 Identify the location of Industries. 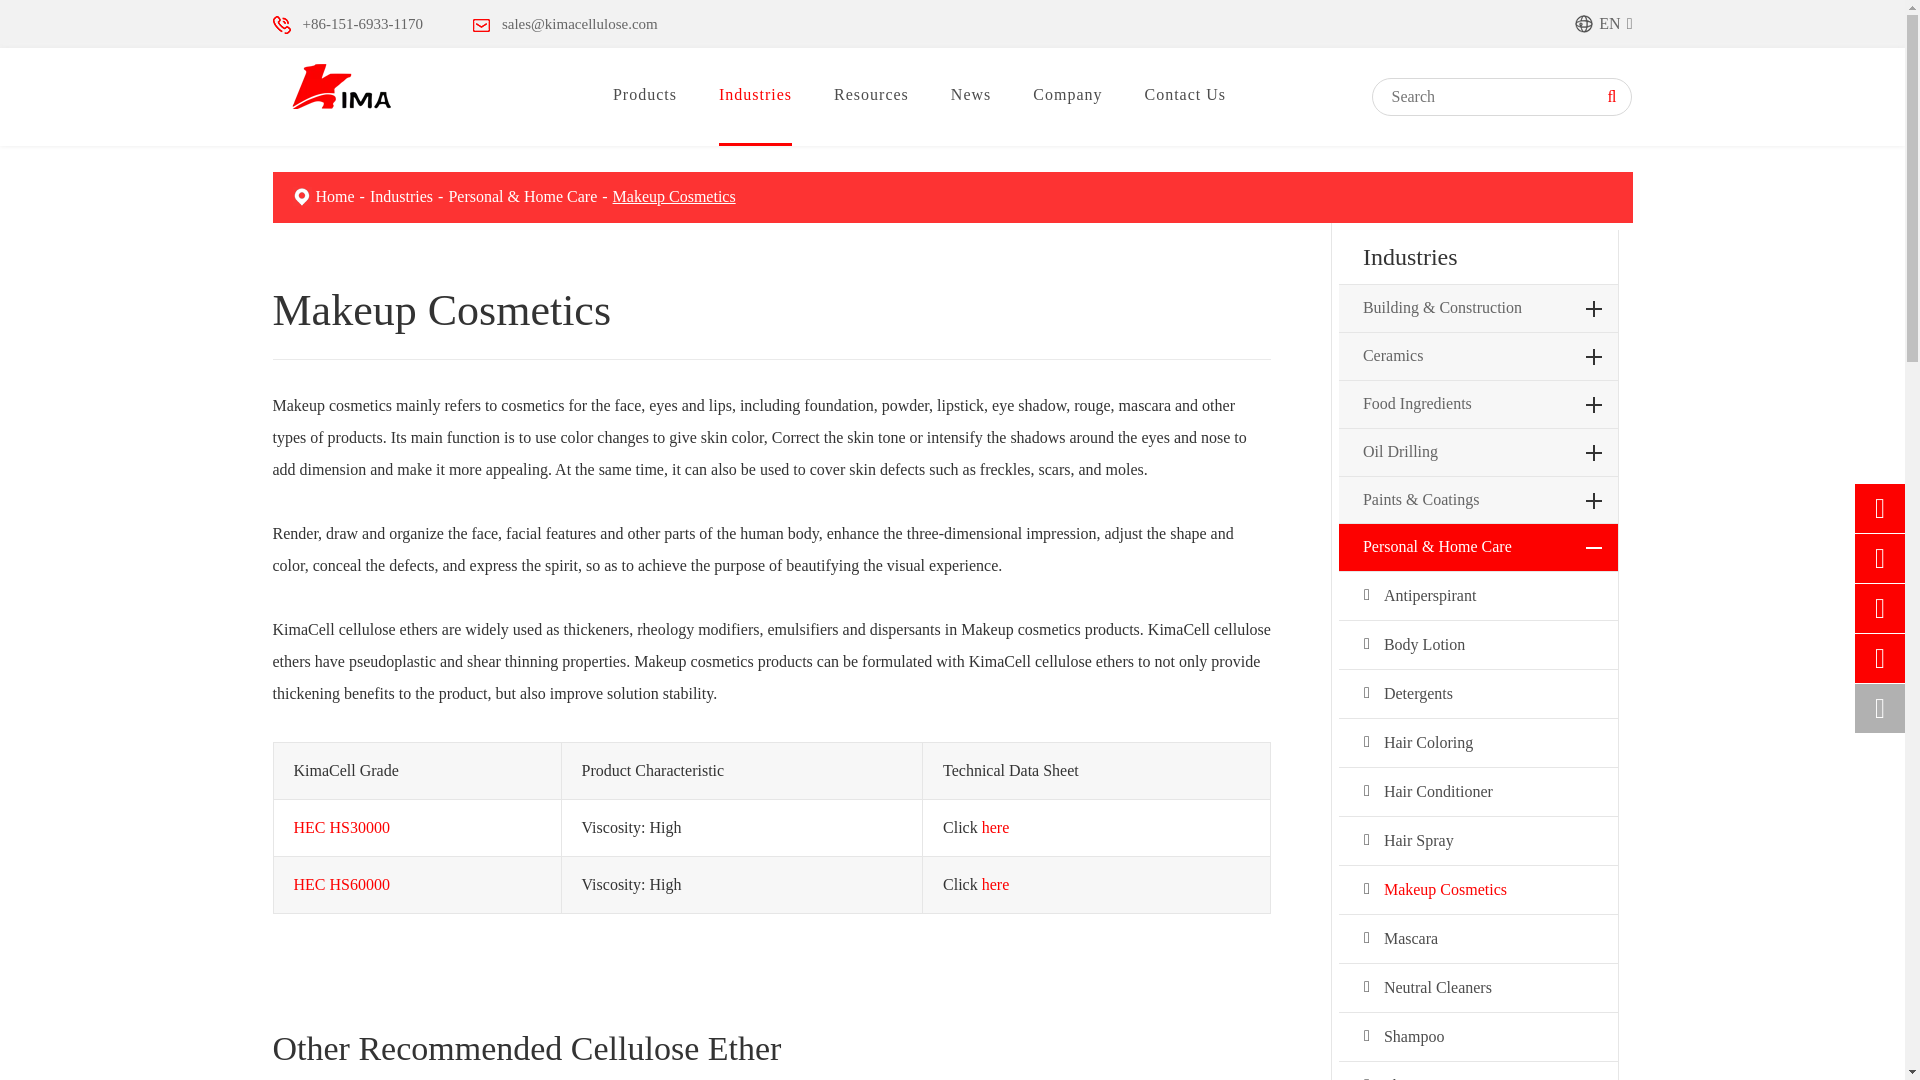
(402, 196).